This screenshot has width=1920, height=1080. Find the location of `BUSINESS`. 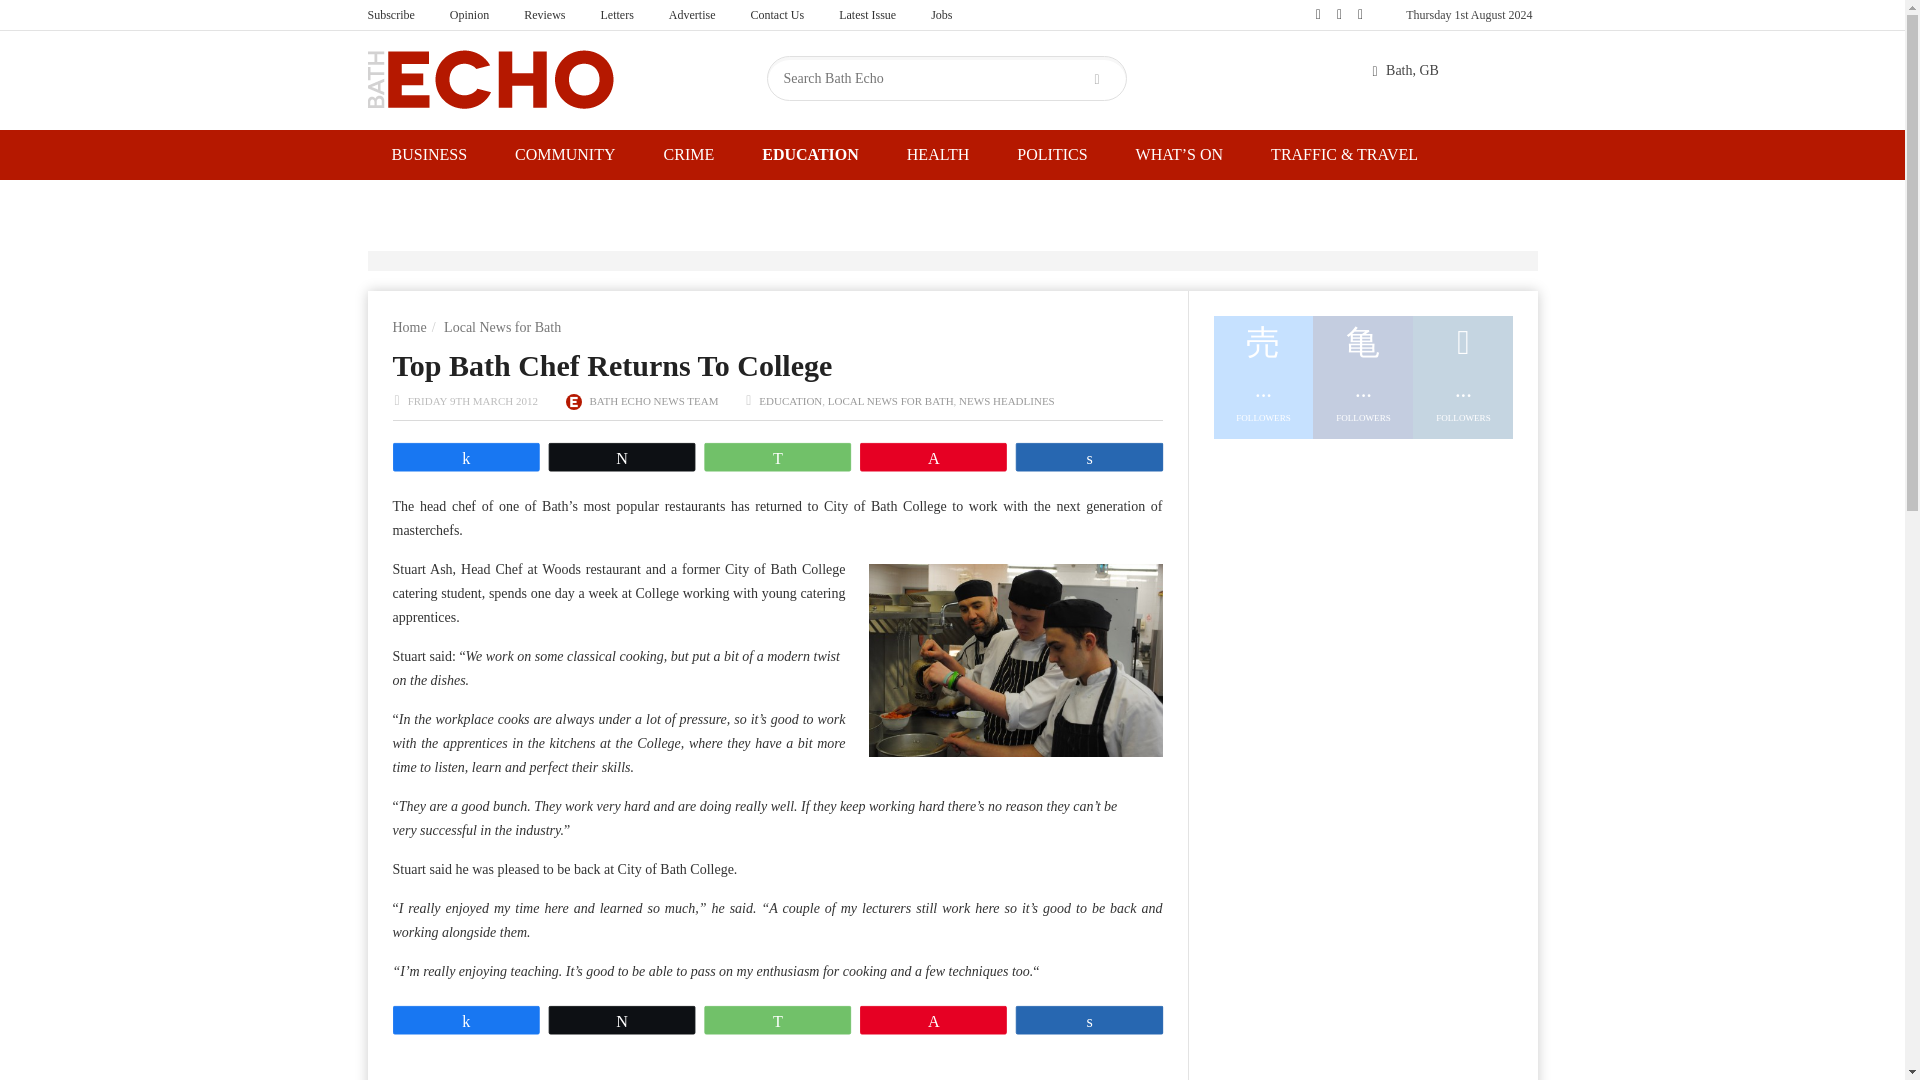

BUSINESS is located at coordinates (430, 154).